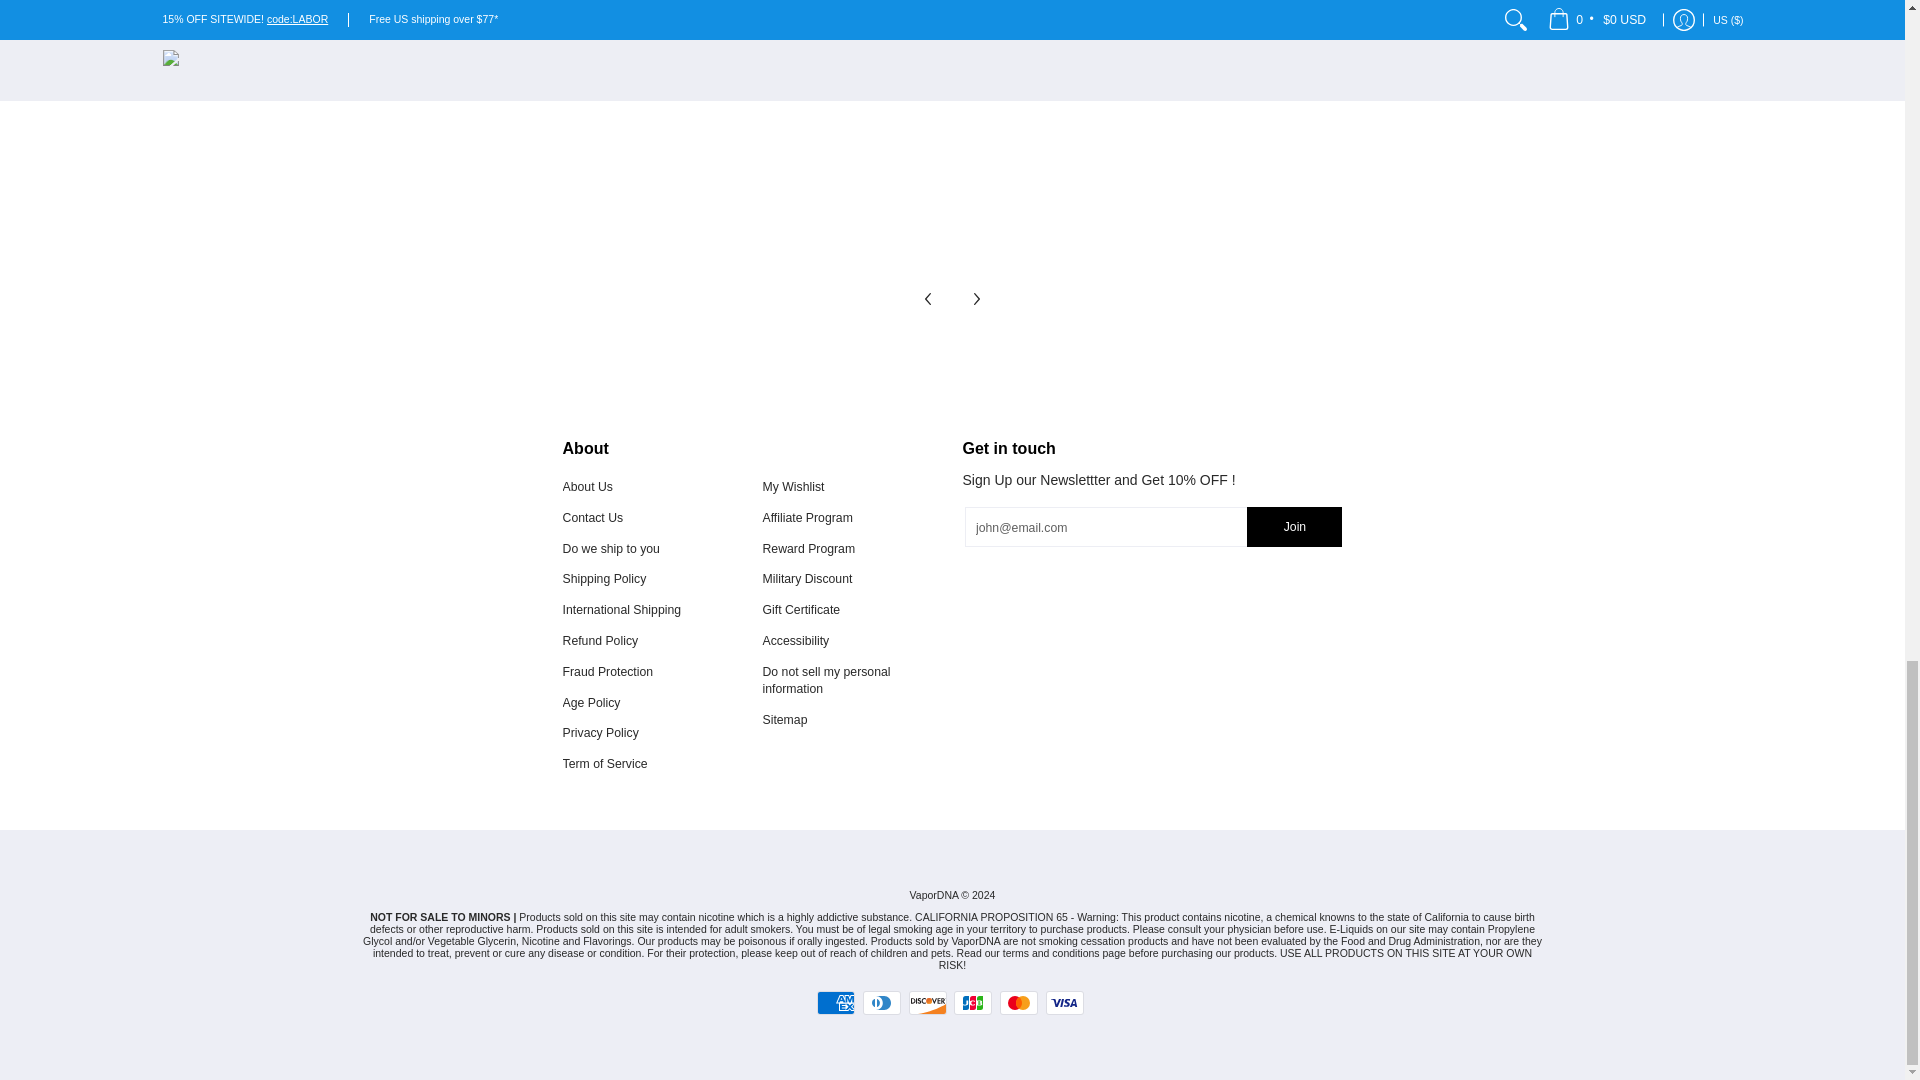 The height and width of the screenshot is (1080, 1920). I want to click on Diners Club, so click(881, 1003).